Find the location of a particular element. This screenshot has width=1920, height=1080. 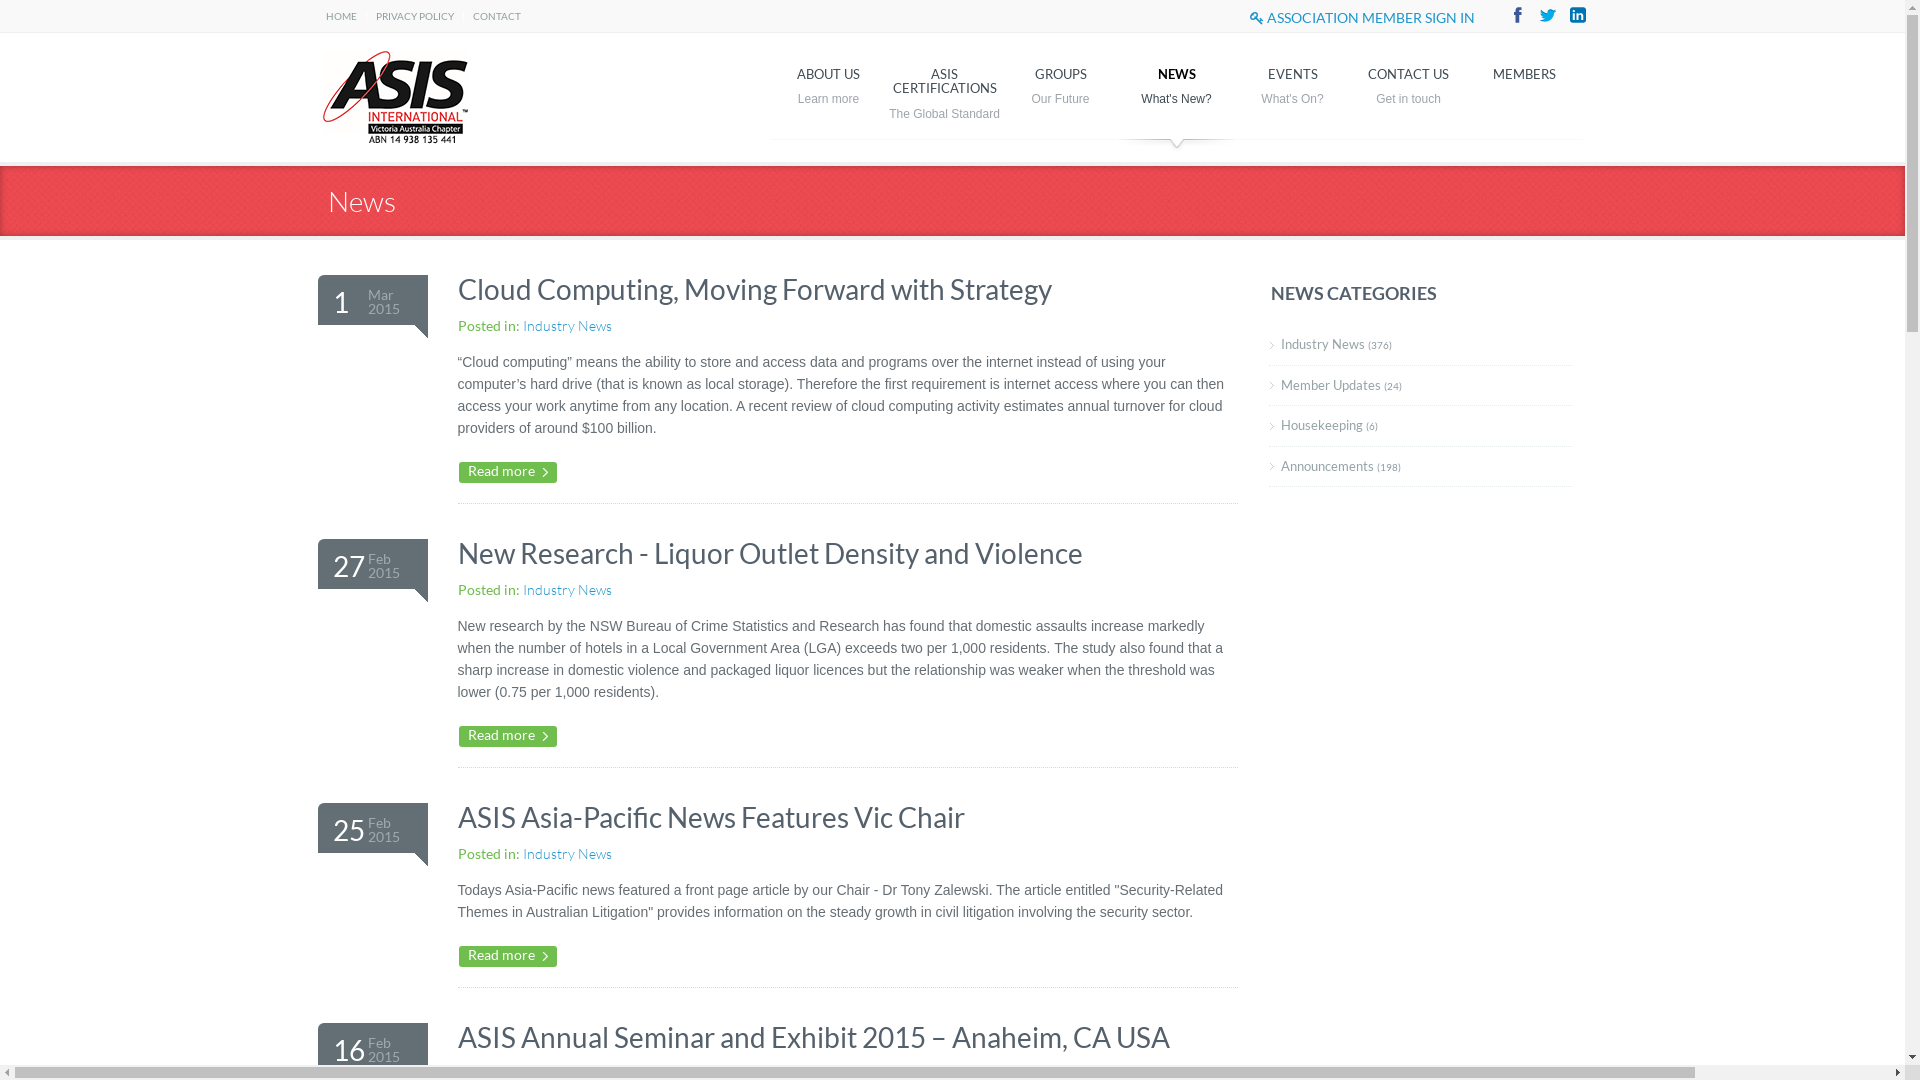

Industry News is located at coordinates (566, 326).